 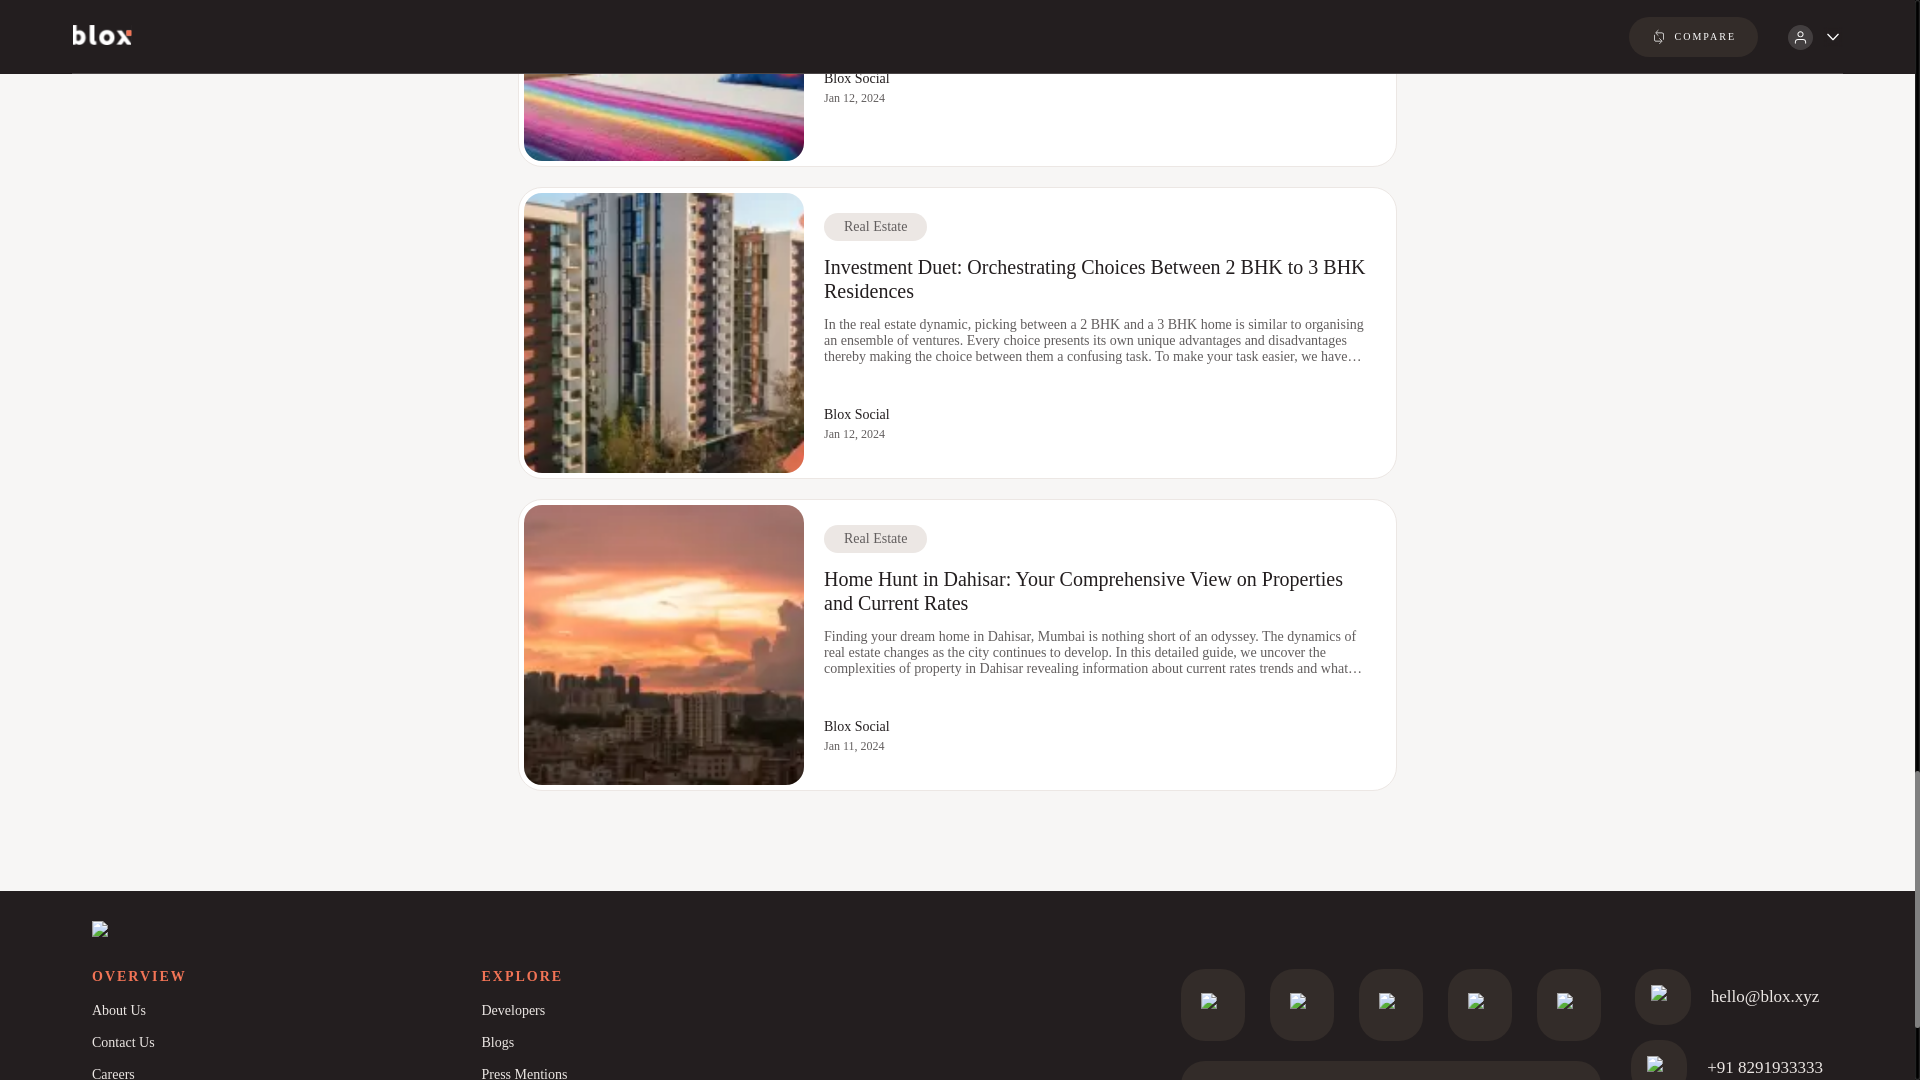 I want to click on Blogs, so click(x=675, y=1043).